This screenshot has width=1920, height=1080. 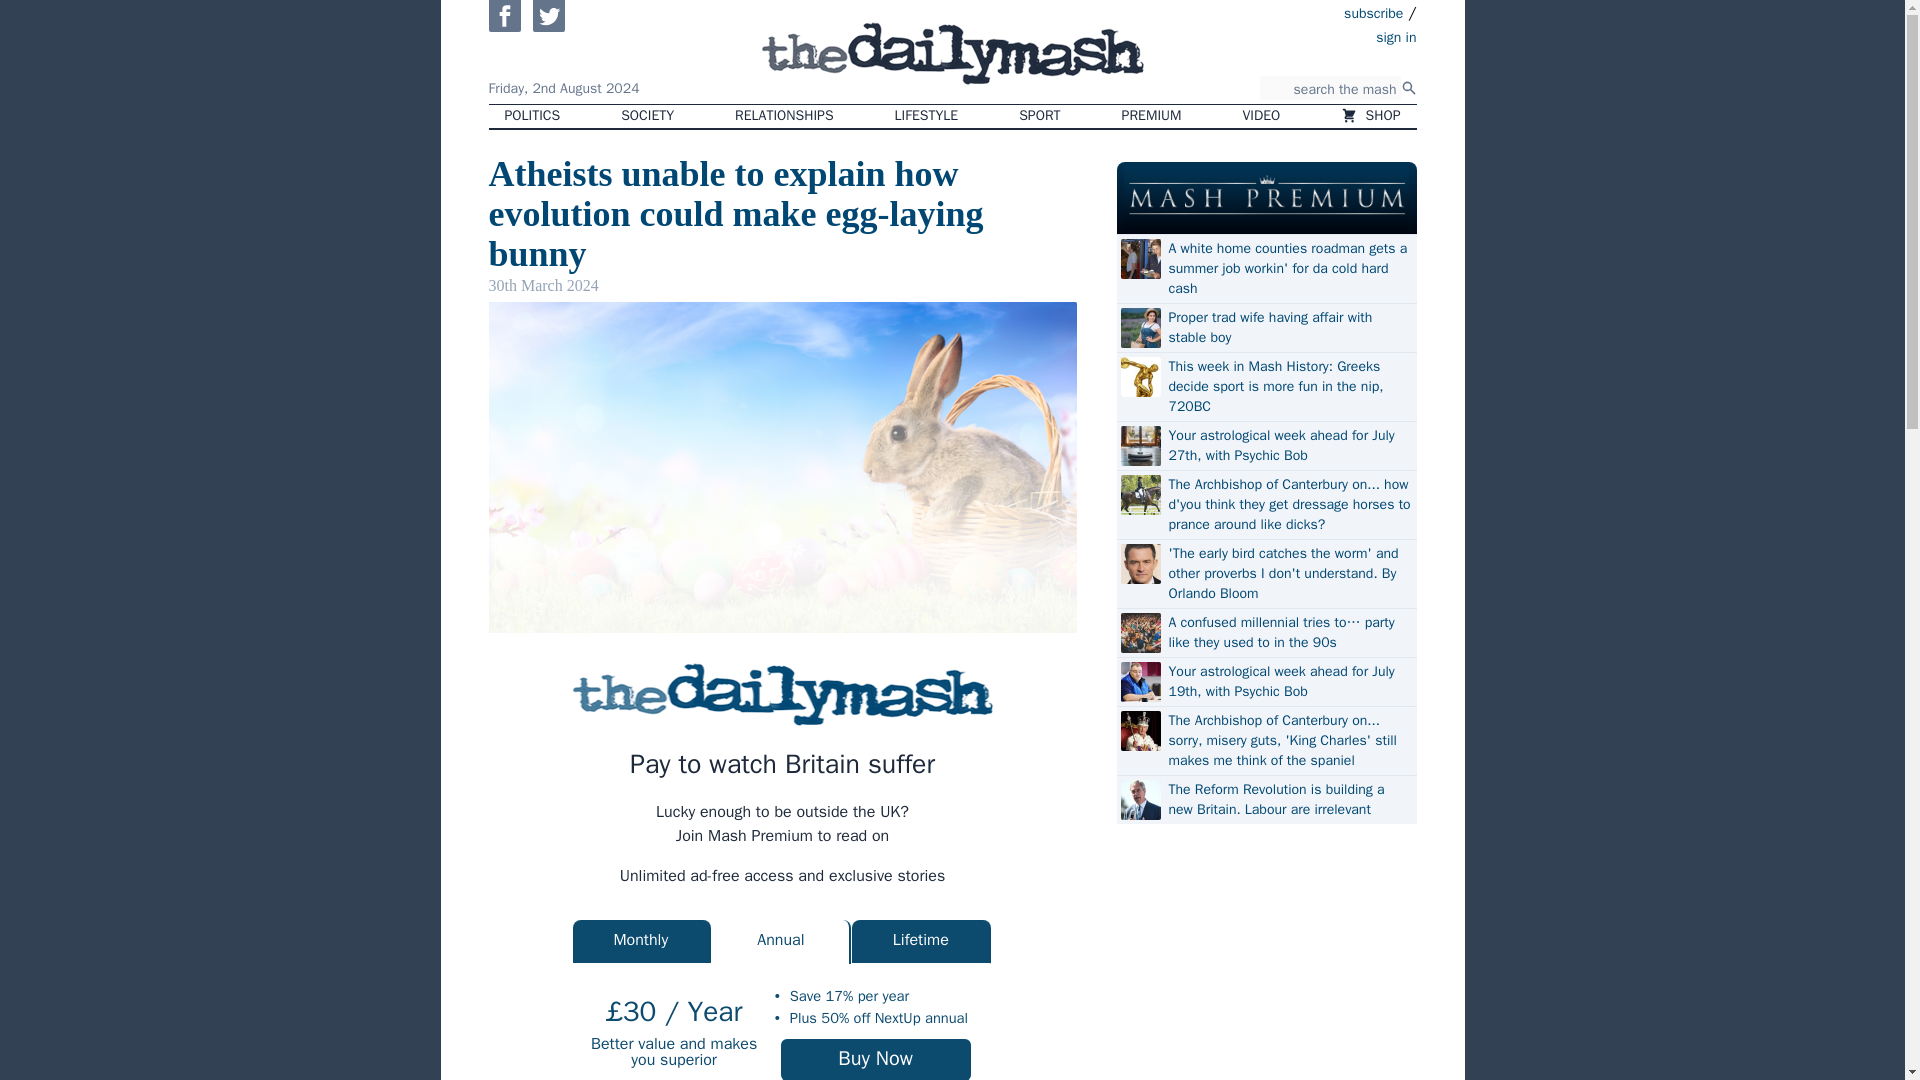 What do you see at coordinates (1152, 116) in the screenshot?
I see `PREMIUM` at bounding box center [1152, 116].